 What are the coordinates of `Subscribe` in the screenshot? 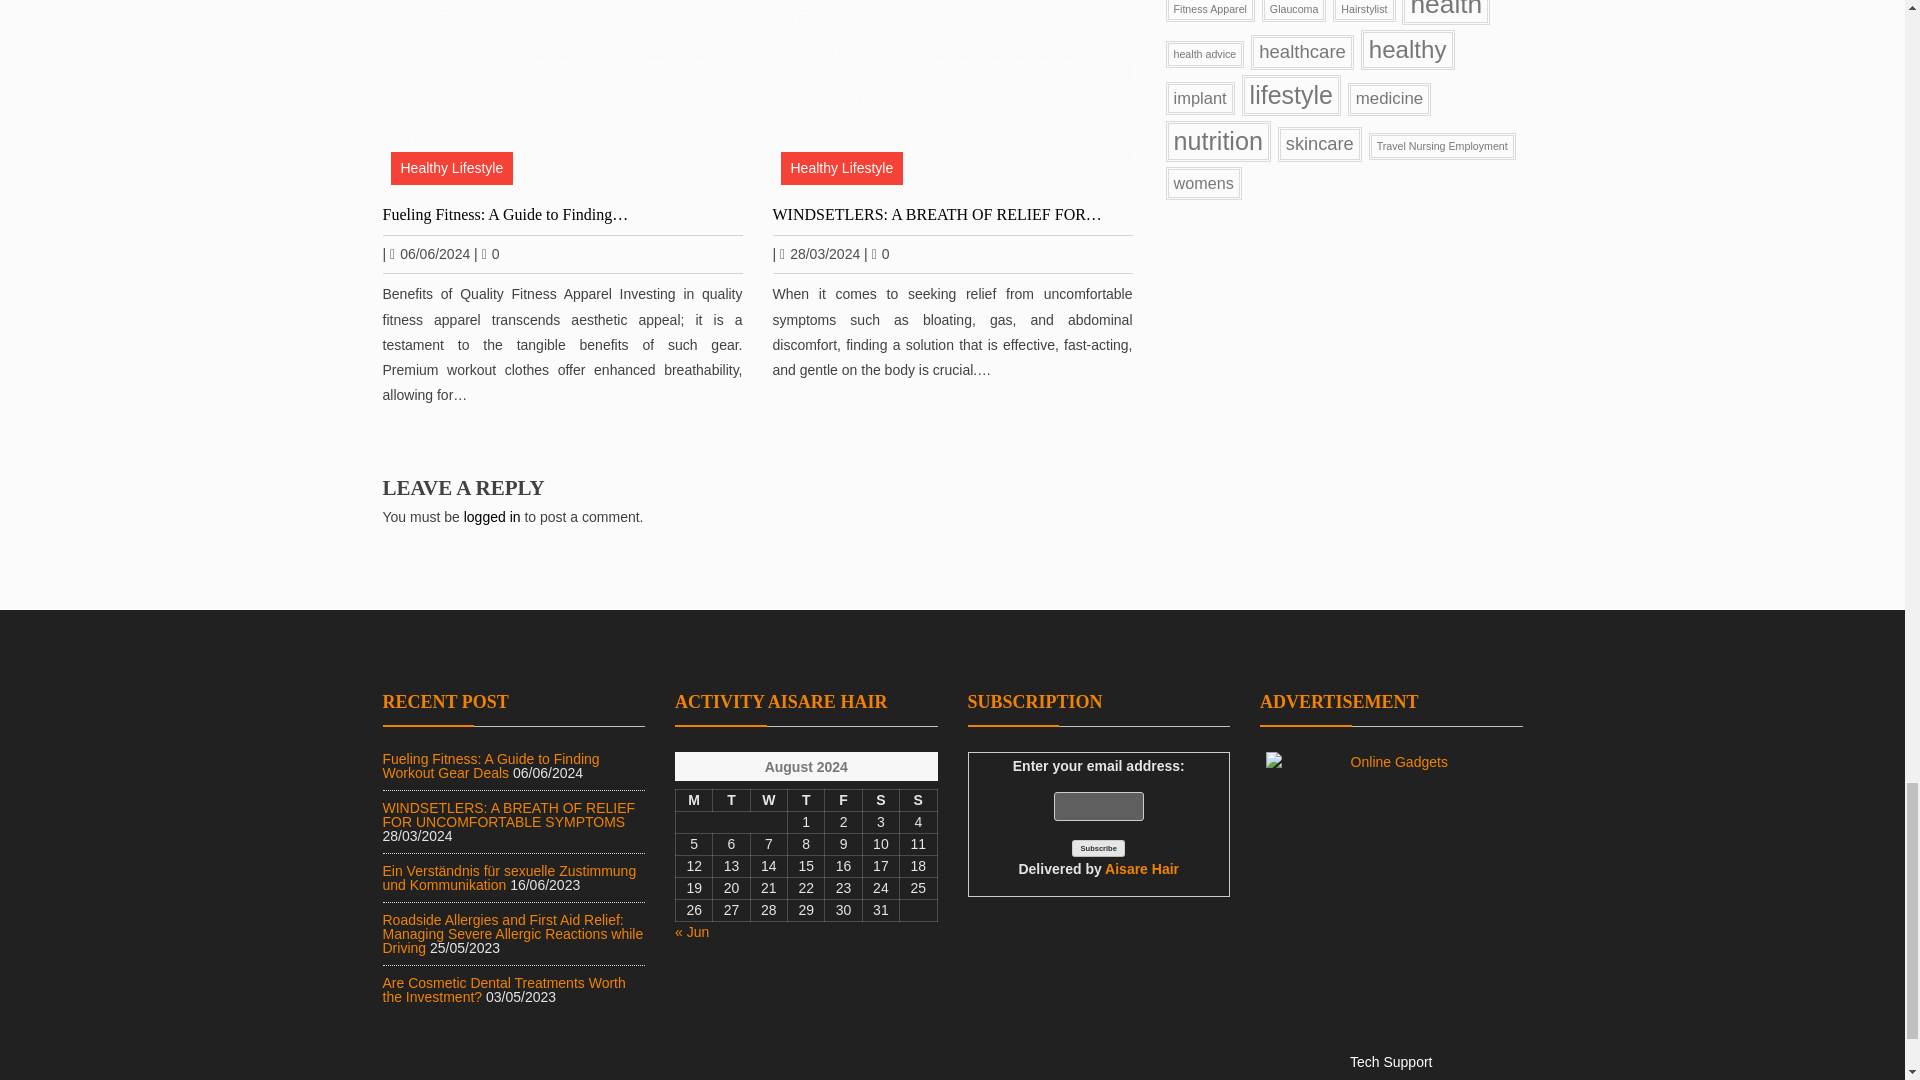 It's located at (1098, 848).